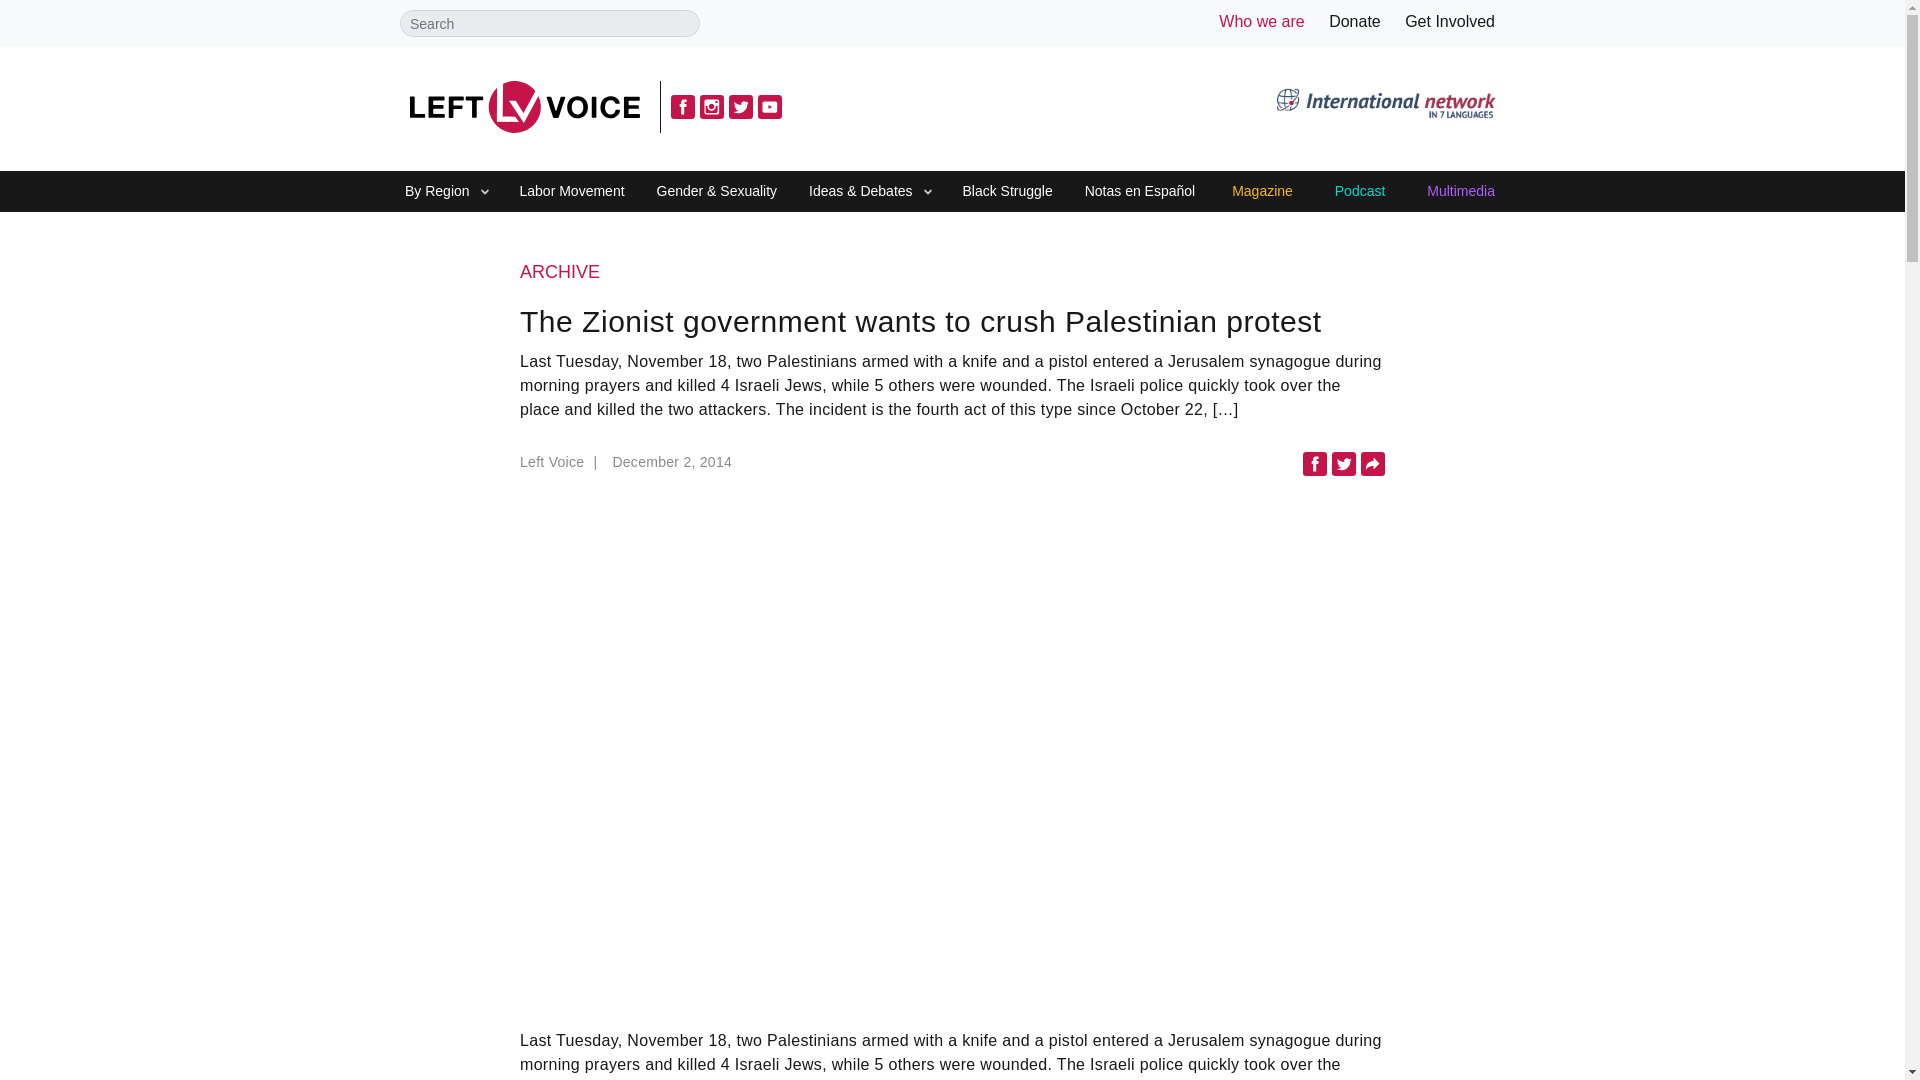 The image size is (1920, 1080). I want to click on Who we are, so click(1261, 21).